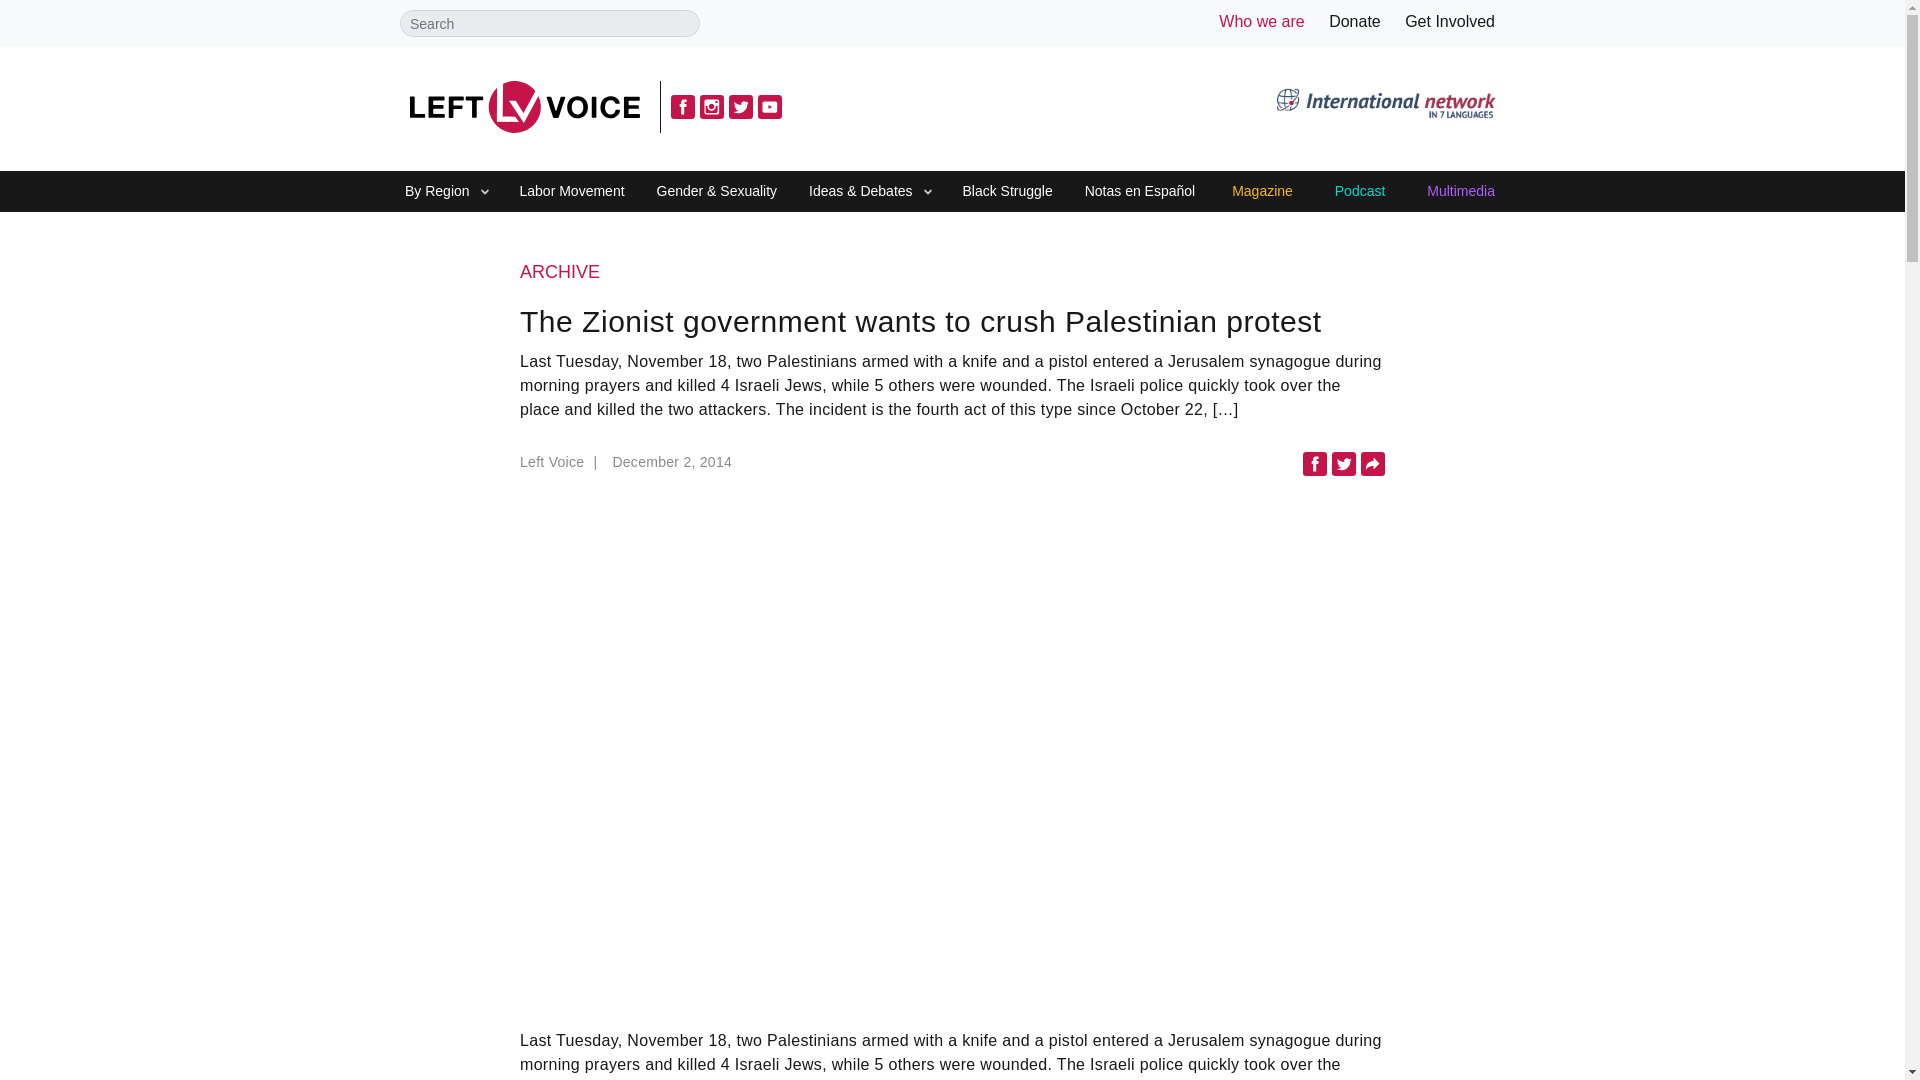 The image size is (1920, 1080). I want to click on Who we are, so click(1261, 21).